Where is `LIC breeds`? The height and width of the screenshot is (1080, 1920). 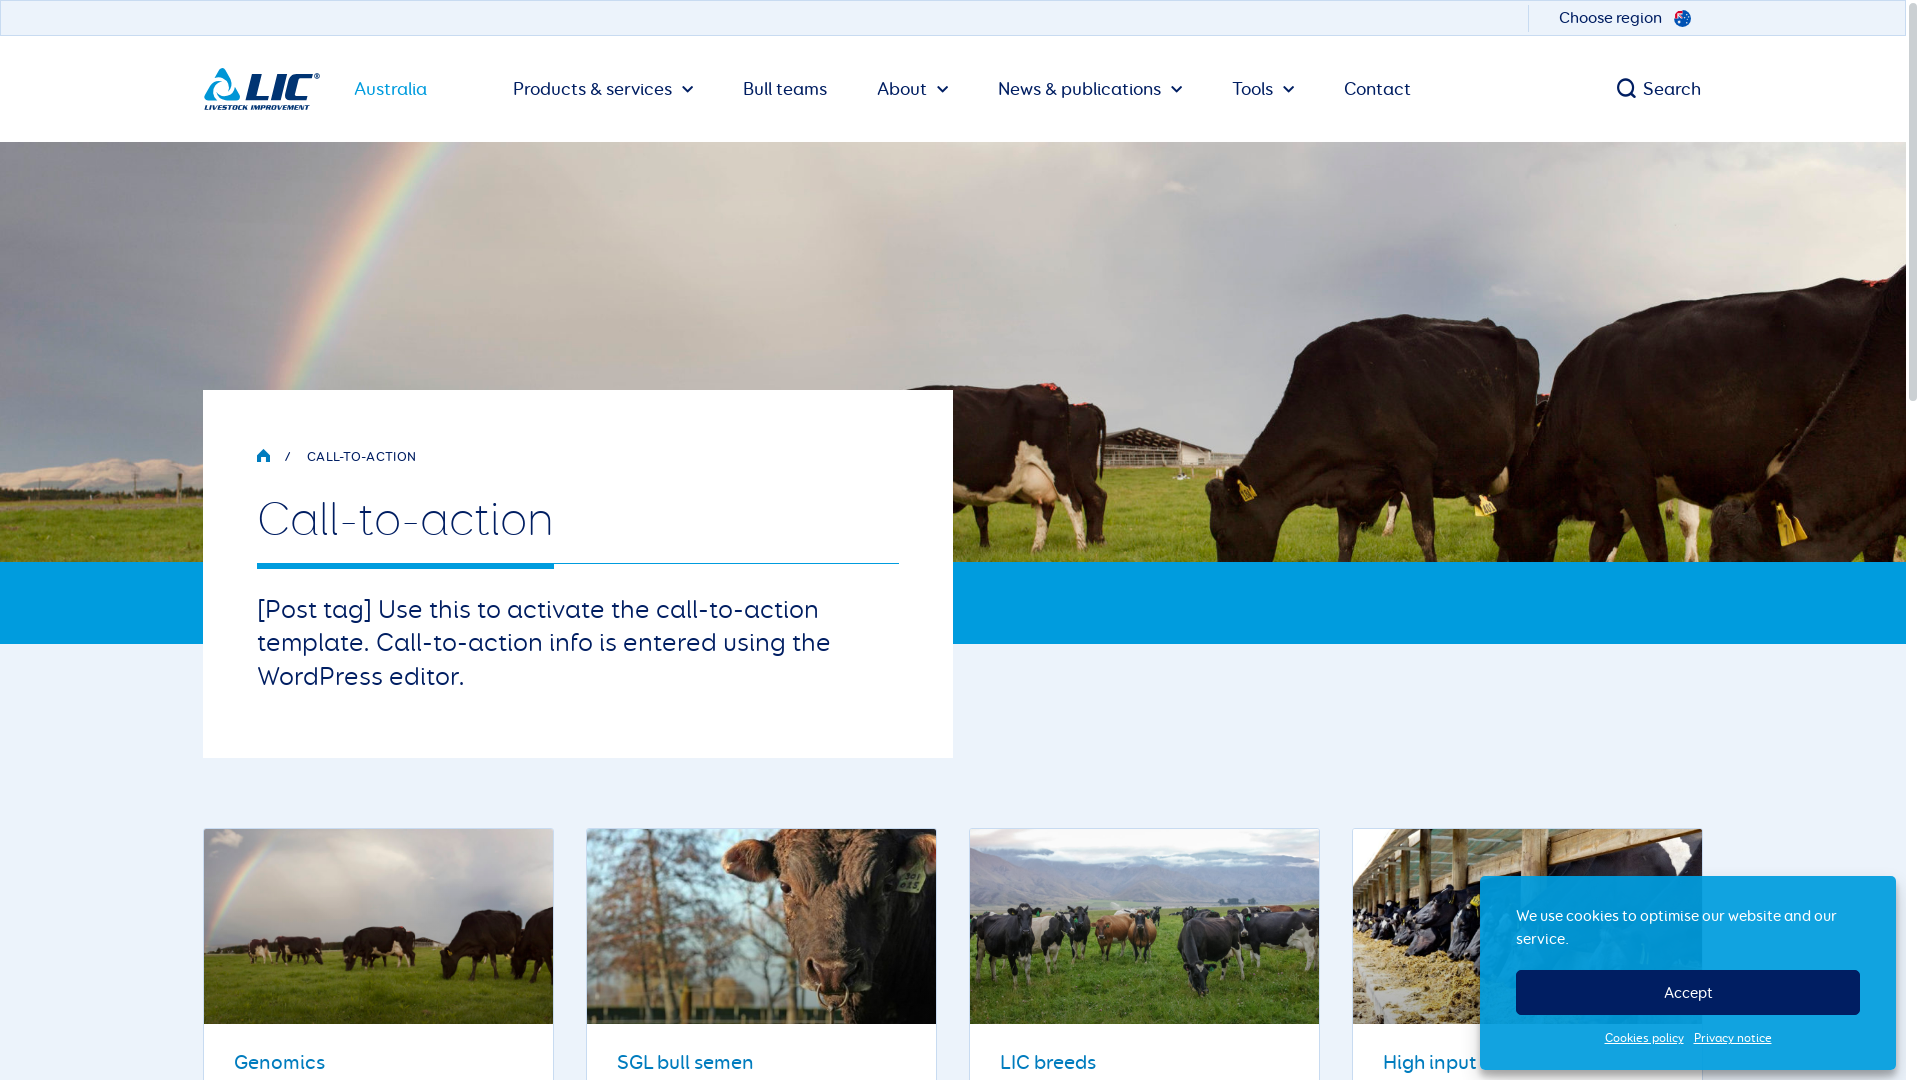 LIC breeds is located at coordinates (1048, 1062).